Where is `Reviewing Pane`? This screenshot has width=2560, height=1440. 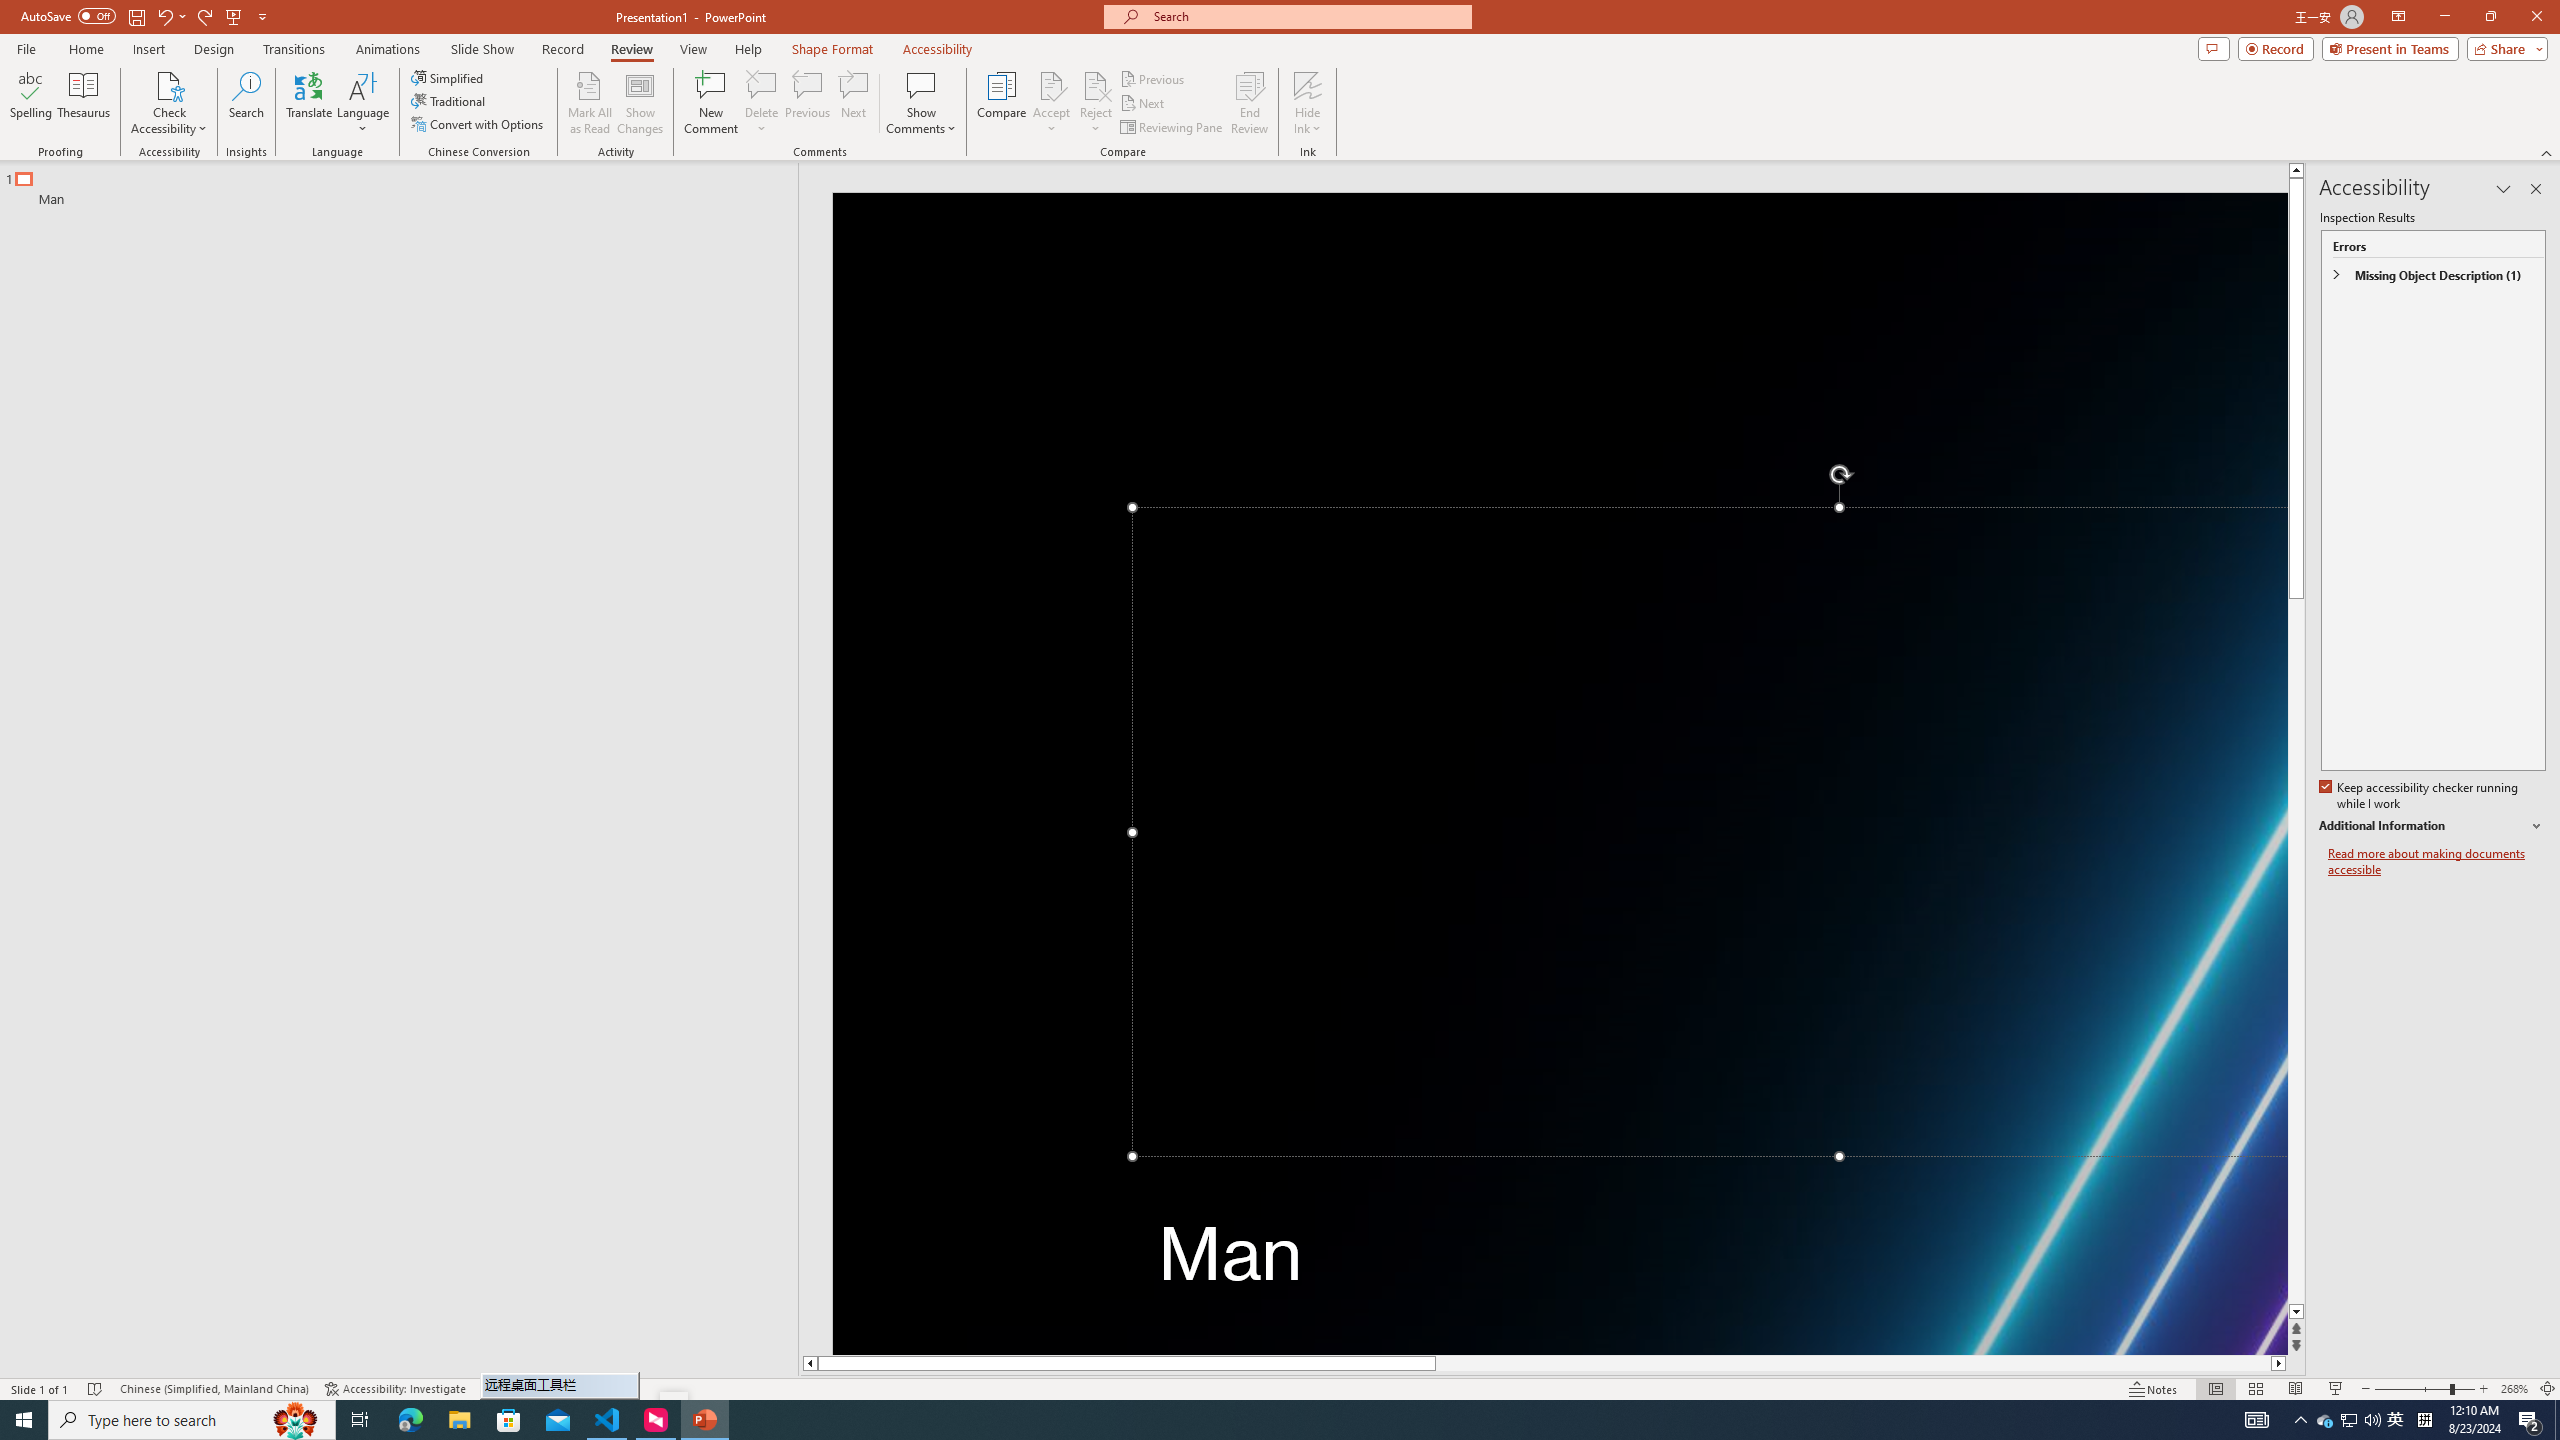
Reviewing Pane is located at coordinates (1172, 128).